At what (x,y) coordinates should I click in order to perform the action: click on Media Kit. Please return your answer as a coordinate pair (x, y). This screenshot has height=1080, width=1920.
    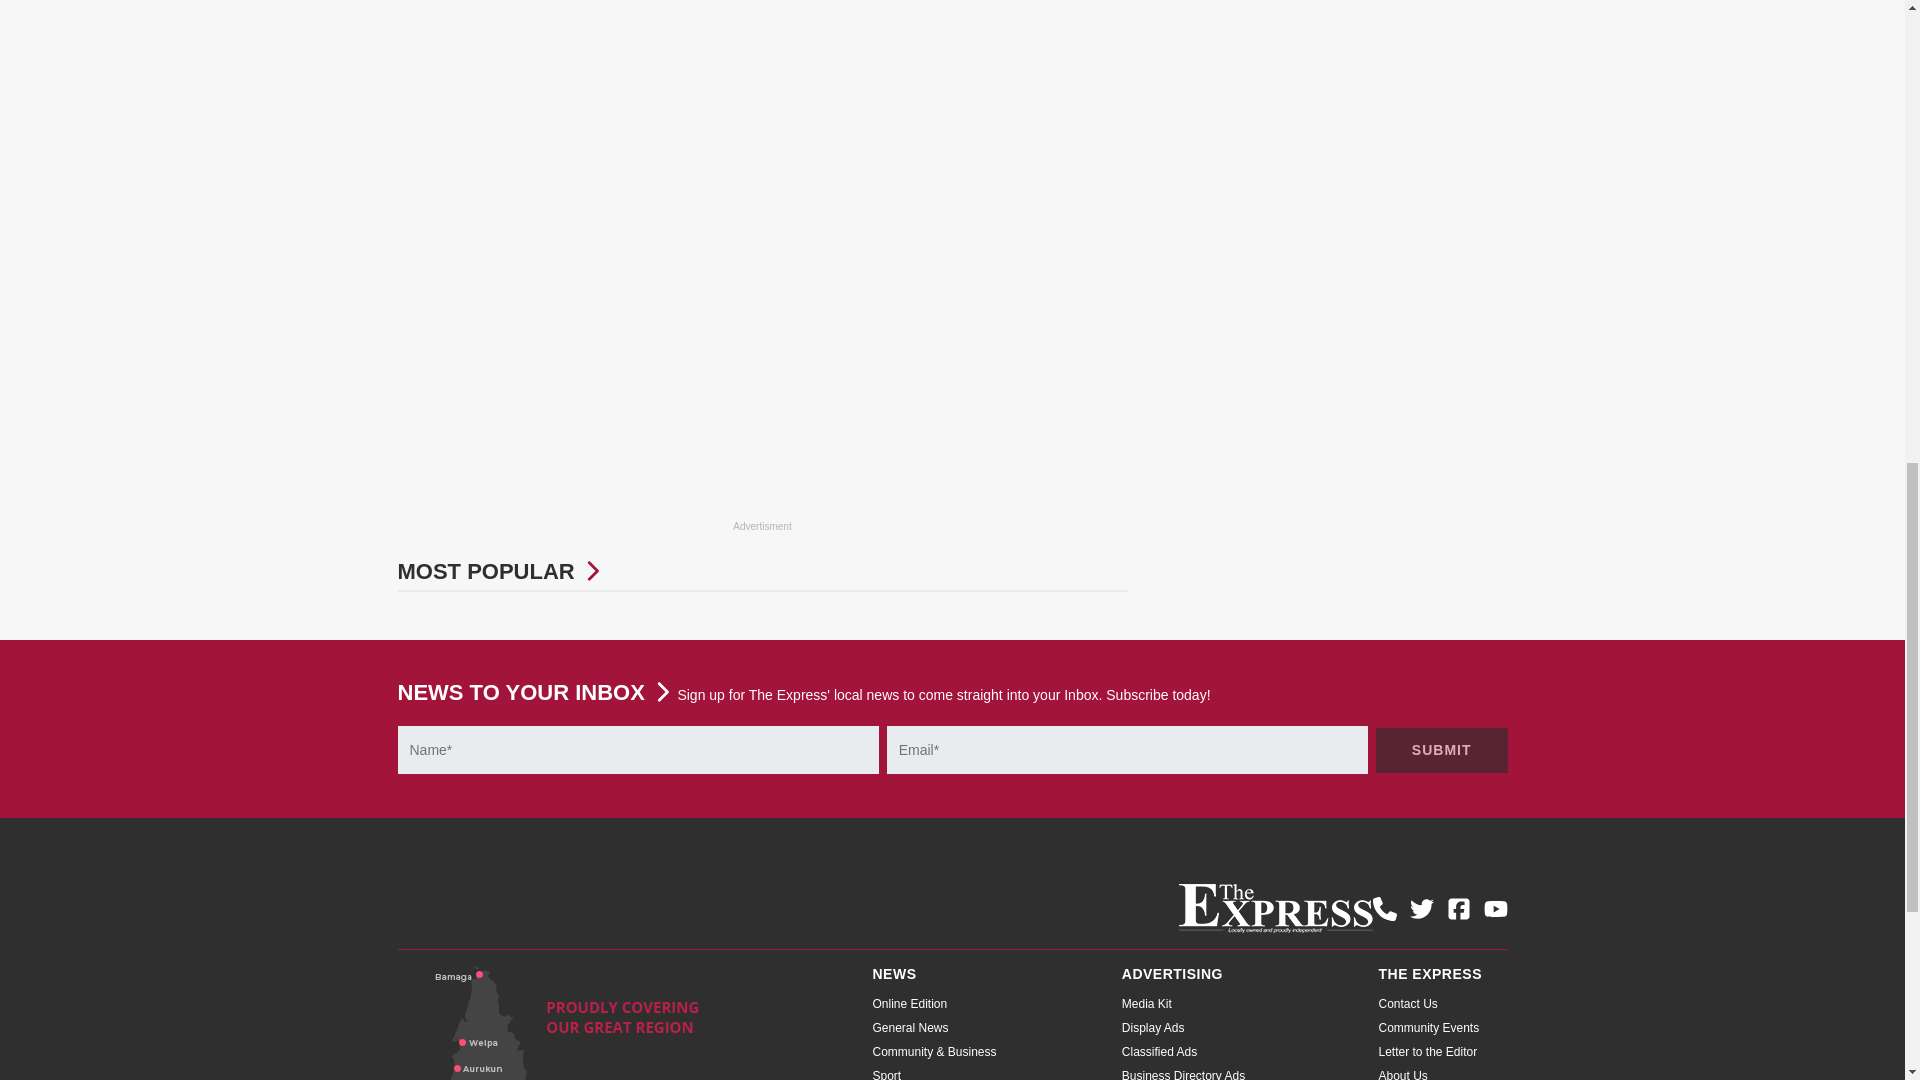
    Looking at the image, I should click on (1146, 1003).